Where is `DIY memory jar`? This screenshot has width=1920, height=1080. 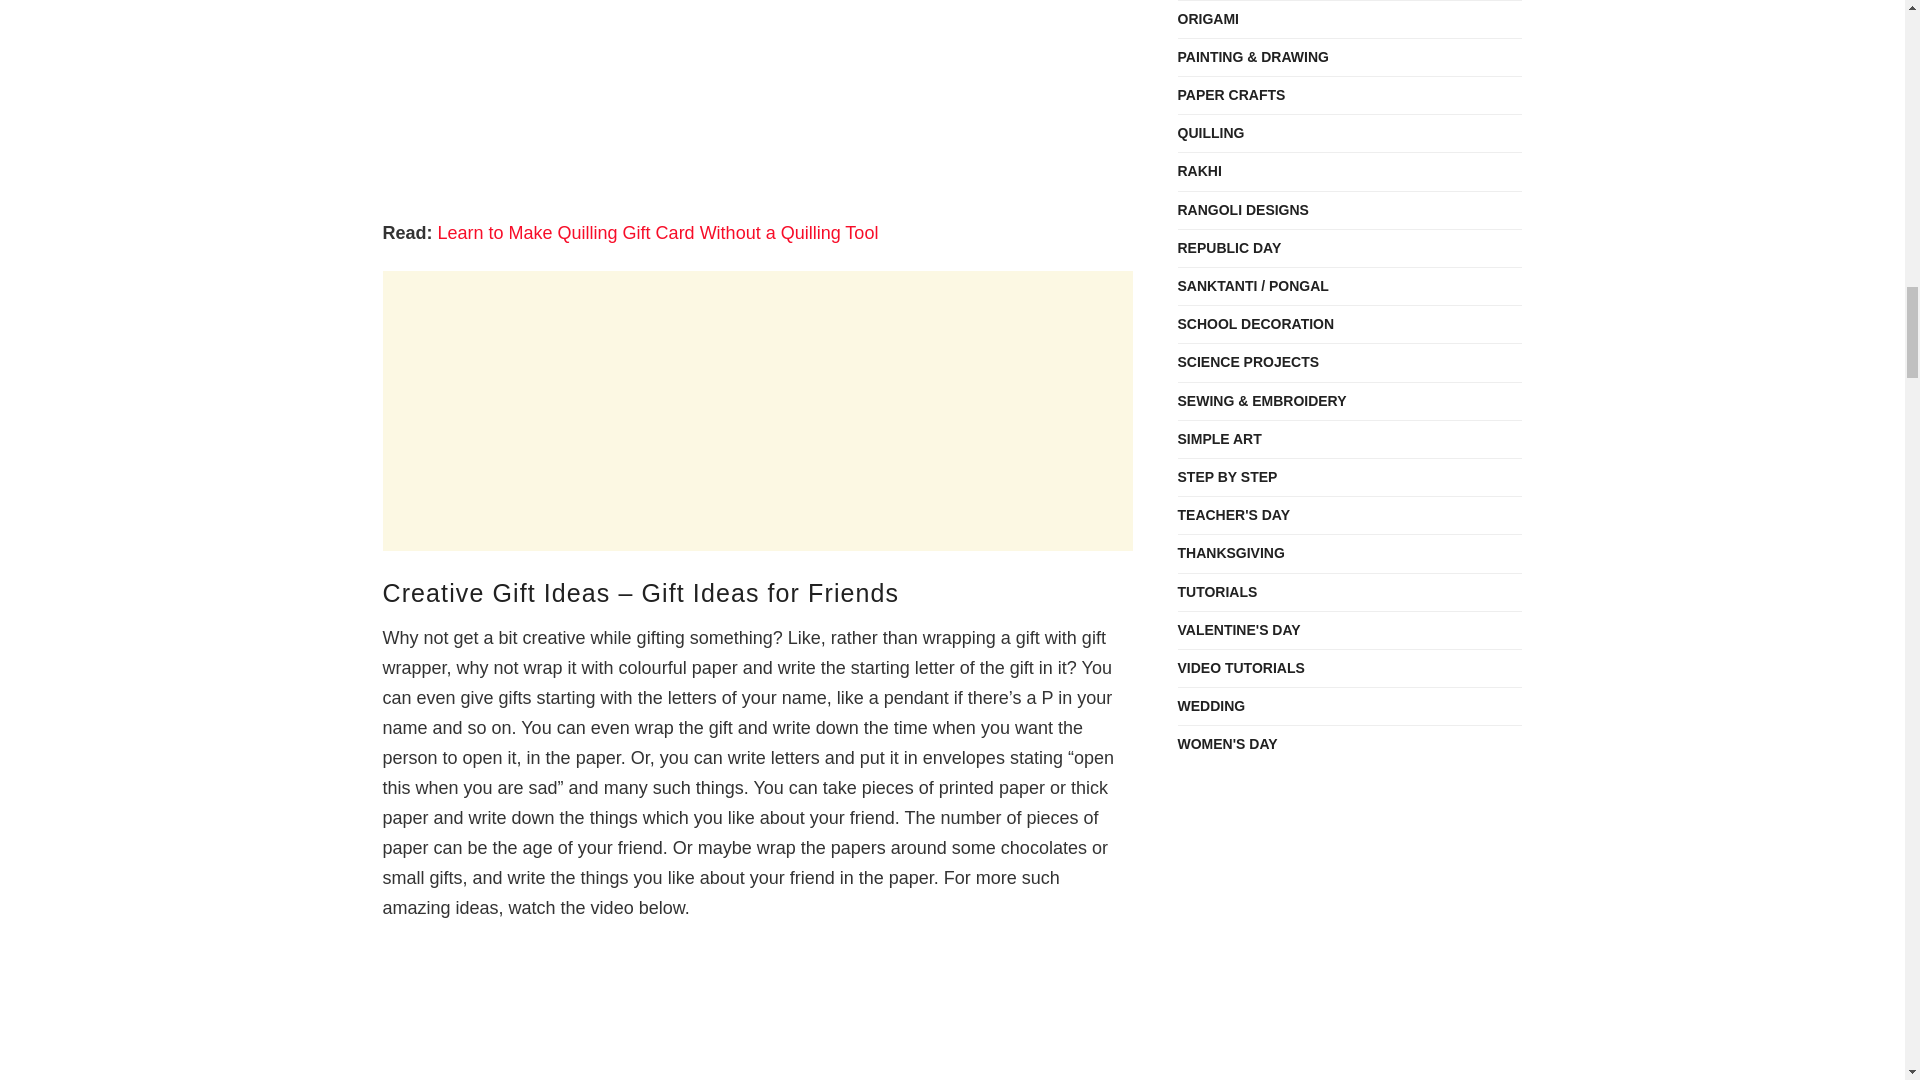 DIY memory jar is located at coordinates (757, 98).